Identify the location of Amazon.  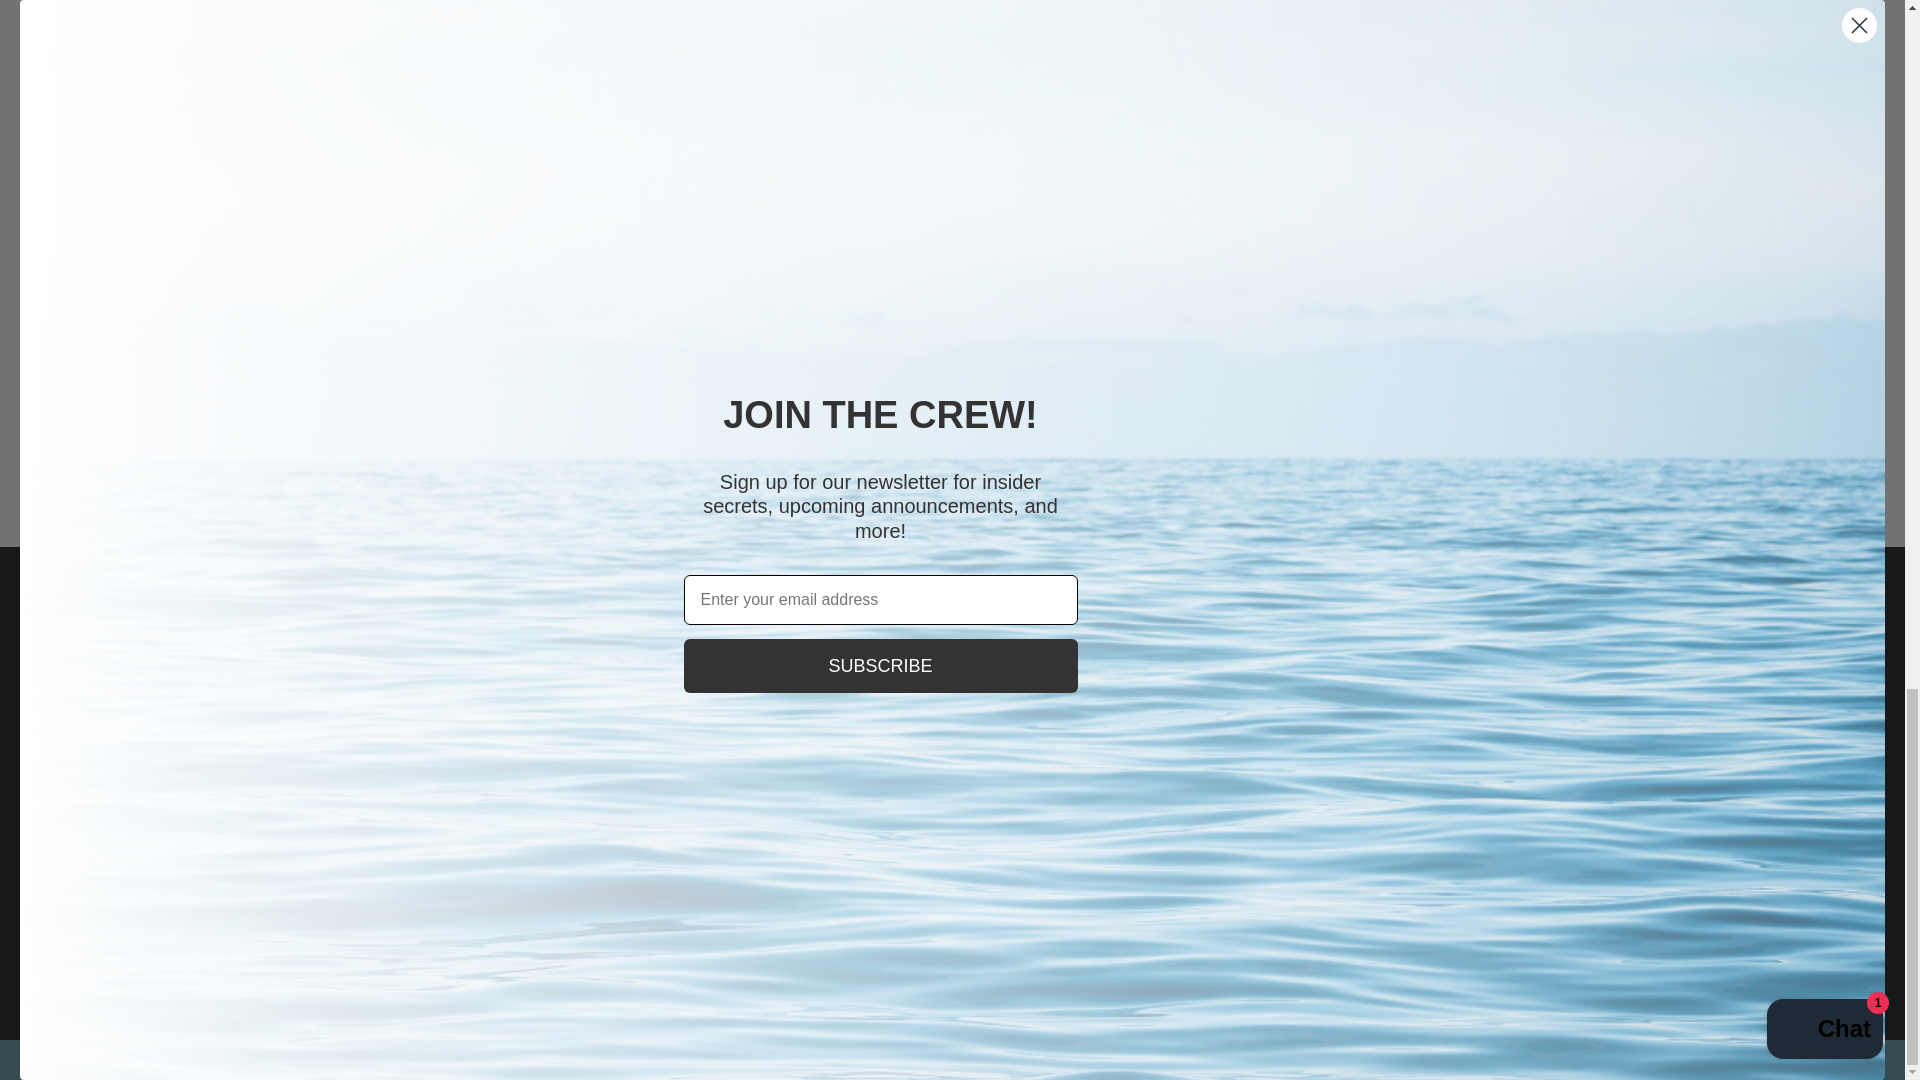
(1156, 1030).